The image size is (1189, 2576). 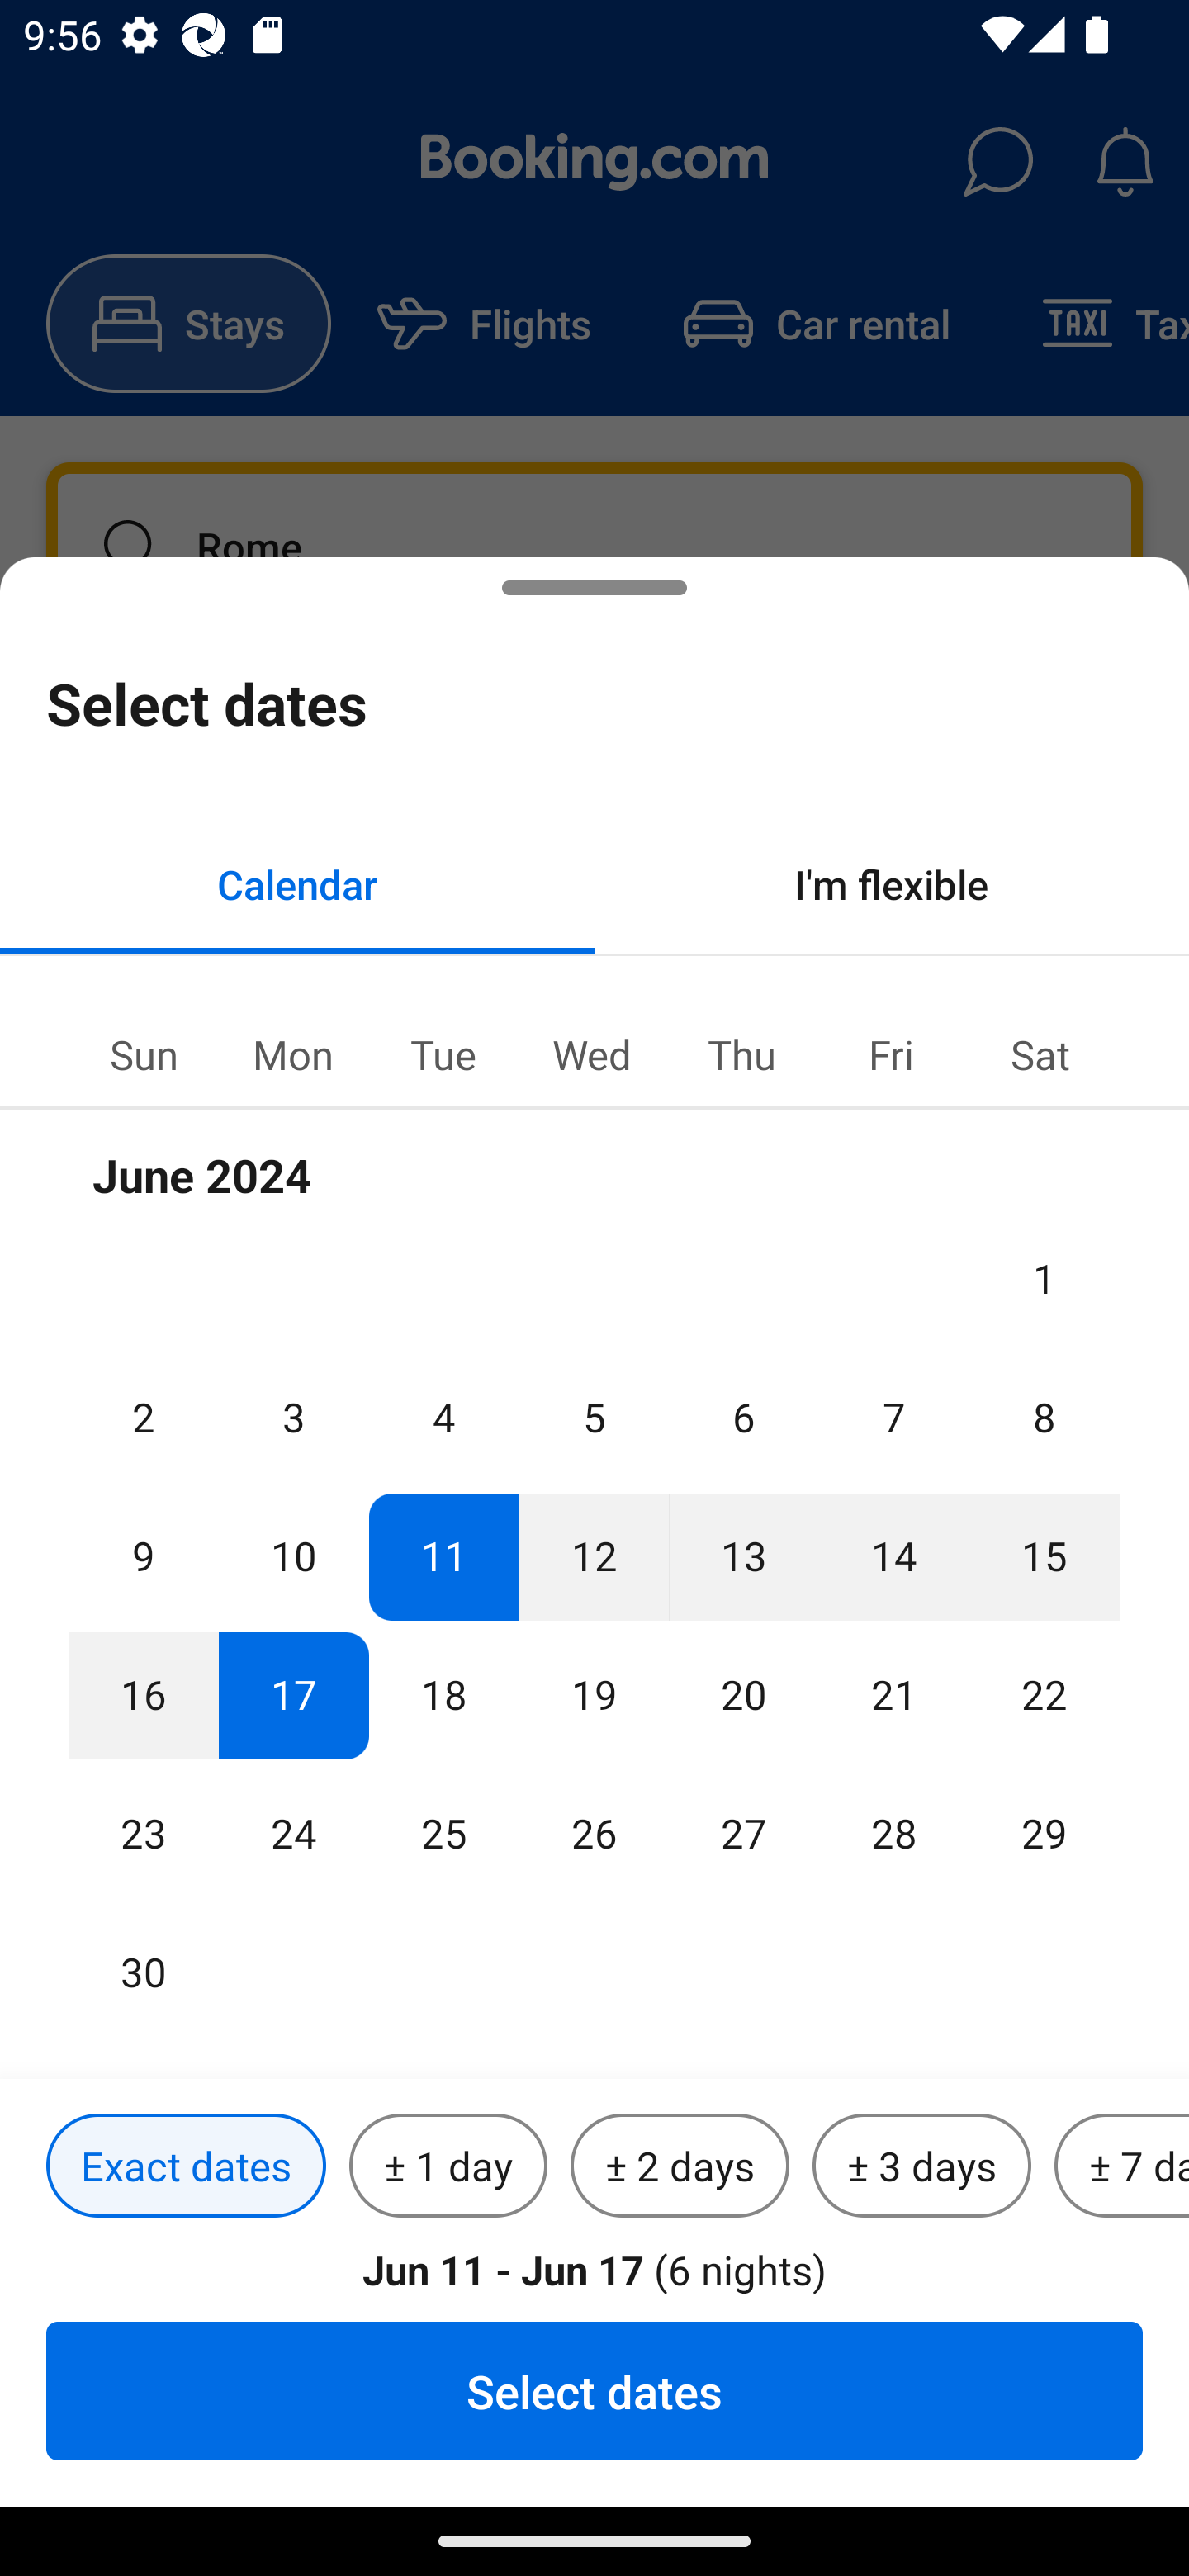 I want to click on ± 7 days, so click(x=1121, y=2166).